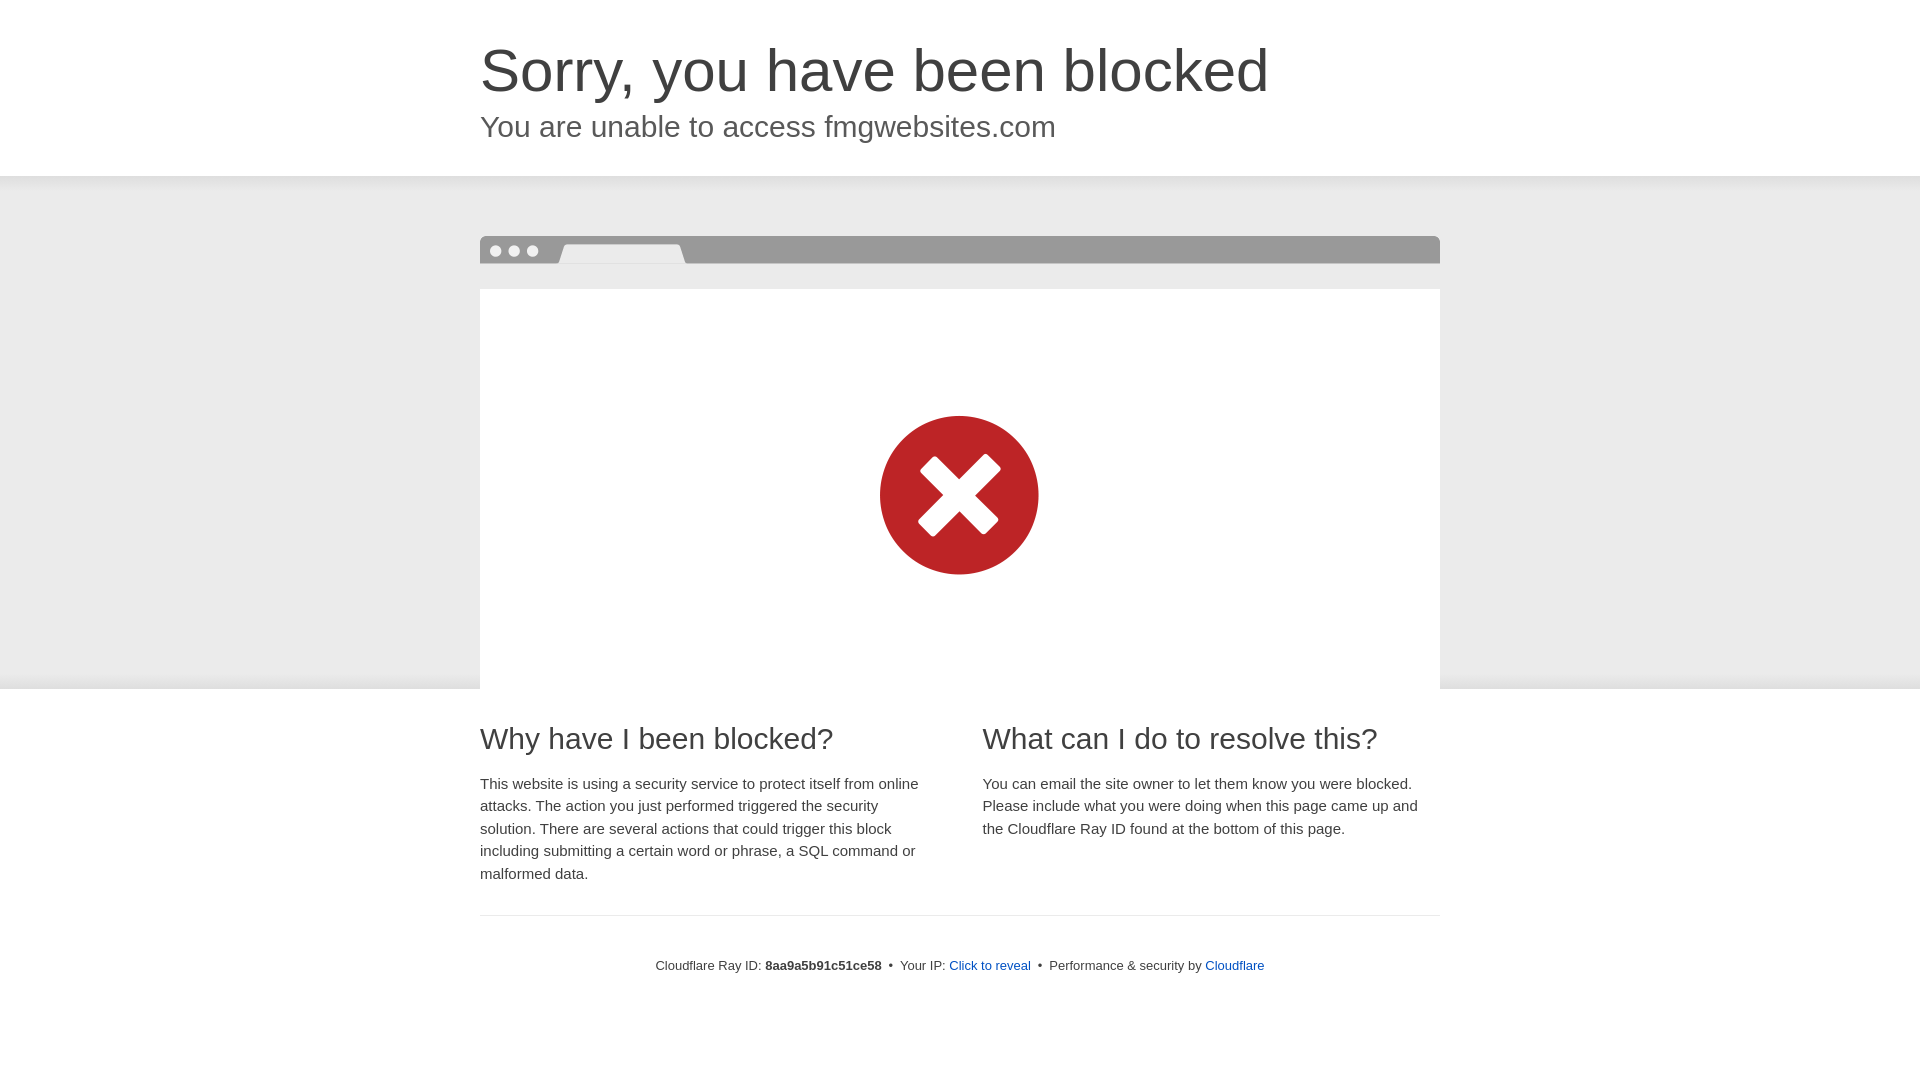  Describe the element at coordinates (990, 966) in the screenshot. I see `Click to reveal` at that location.